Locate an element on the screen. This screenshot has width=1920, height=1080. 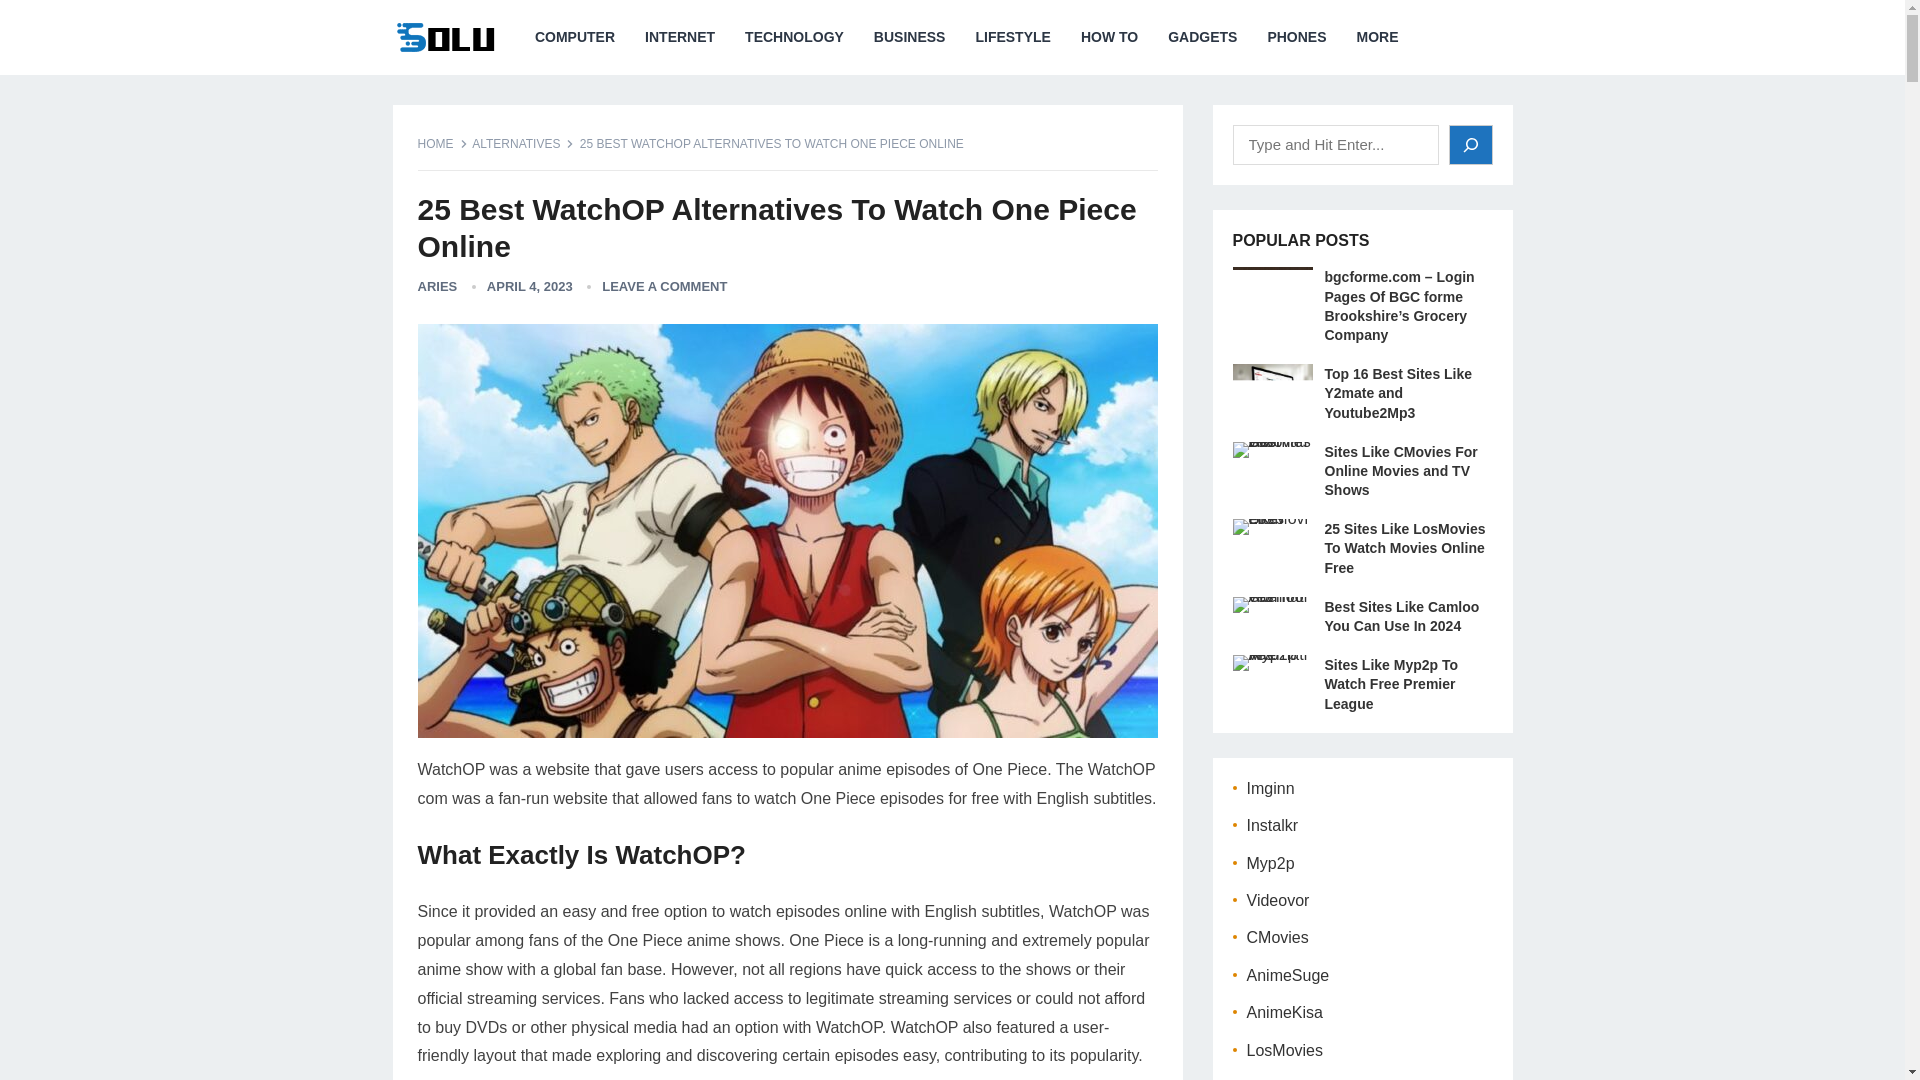
ALTERNATIVES is located at coordinates (523, 144).